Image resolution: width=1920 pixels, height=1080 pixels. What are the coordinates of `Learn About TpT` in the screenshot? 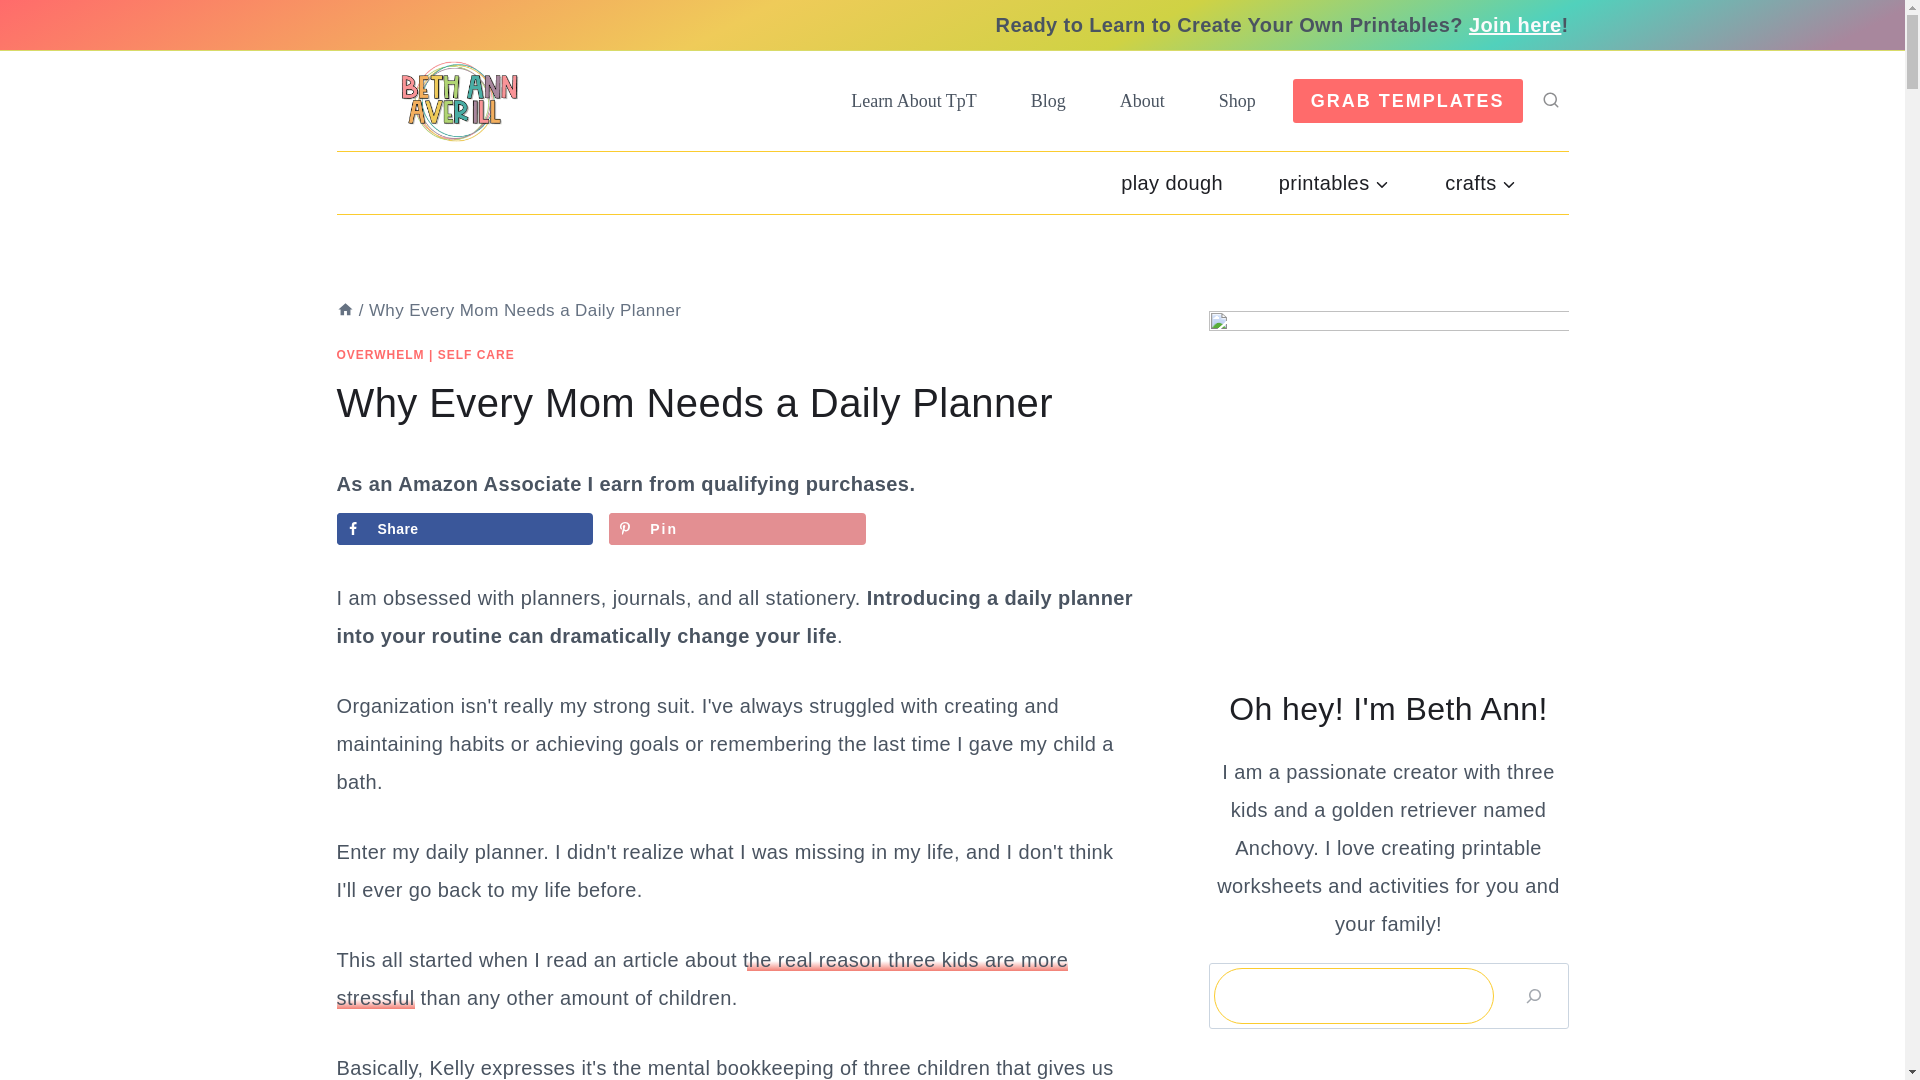 It's located at (914, 100).